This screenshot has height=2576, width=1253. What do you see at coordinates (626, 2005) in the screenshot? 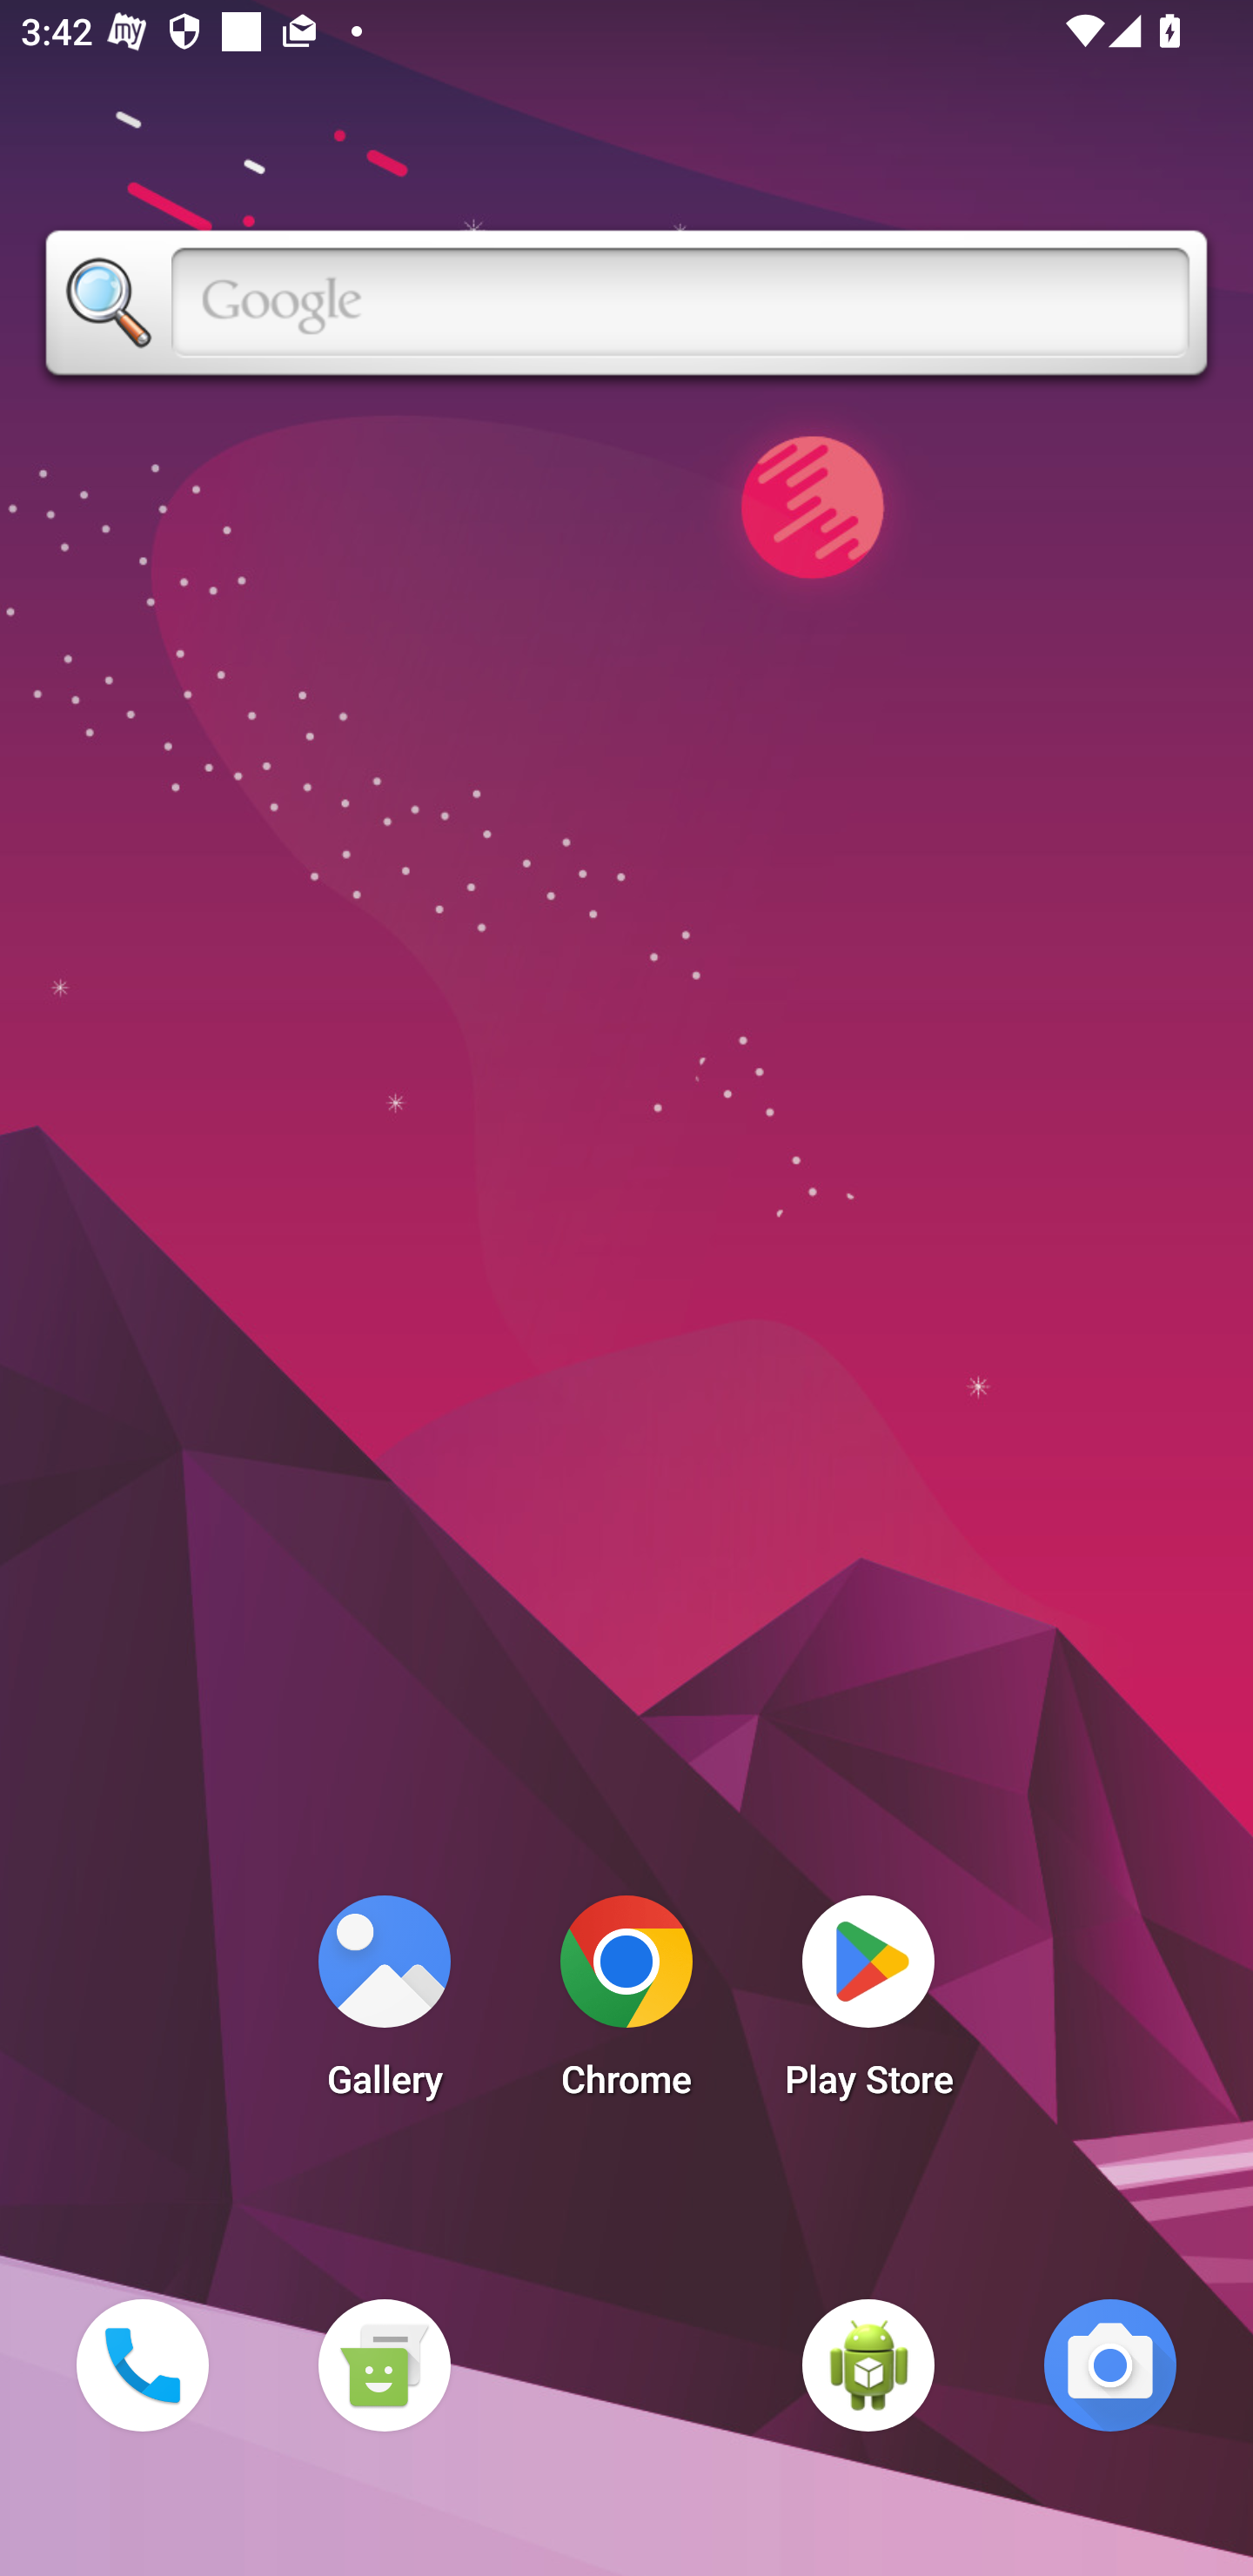
I see `Chrome` at bounding box center [626, 2005].